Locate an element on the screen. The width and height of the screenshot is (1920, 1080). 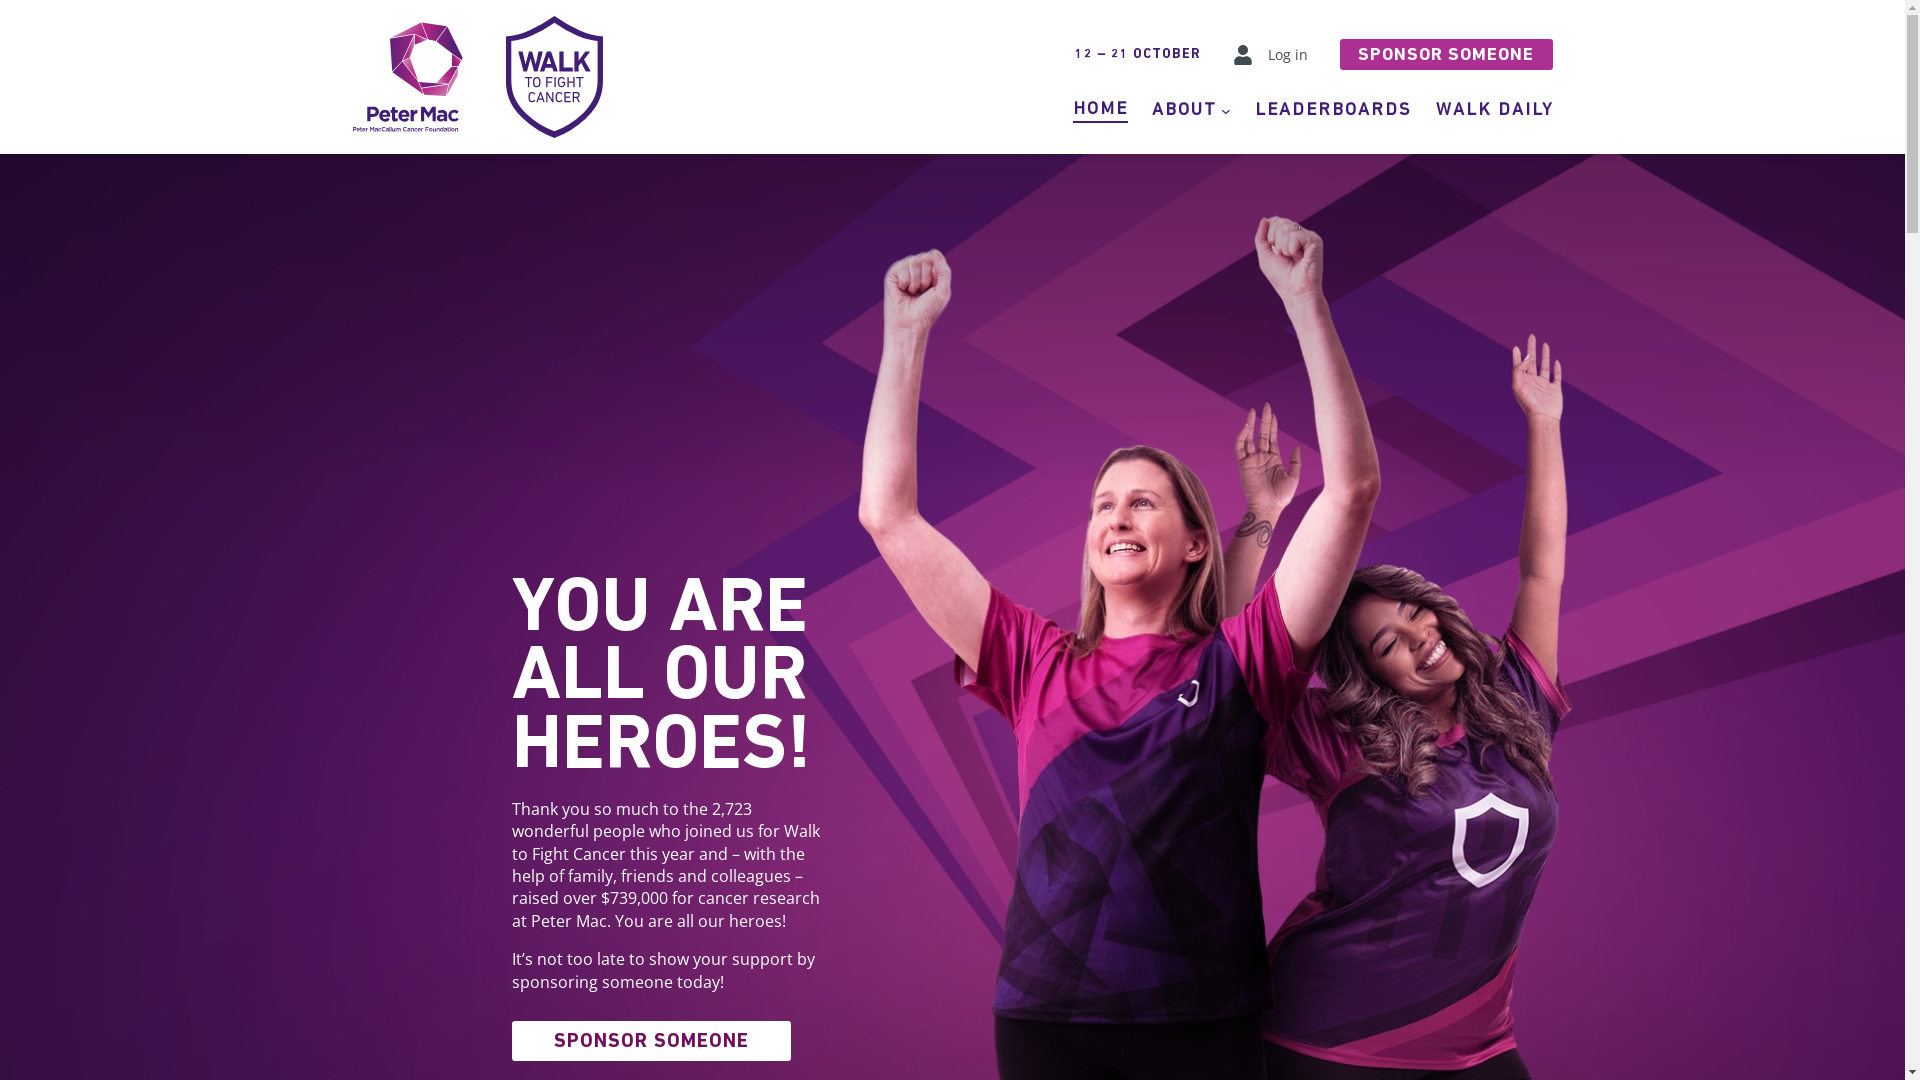
WALK DAILY is located at coordinates (1494, 110).